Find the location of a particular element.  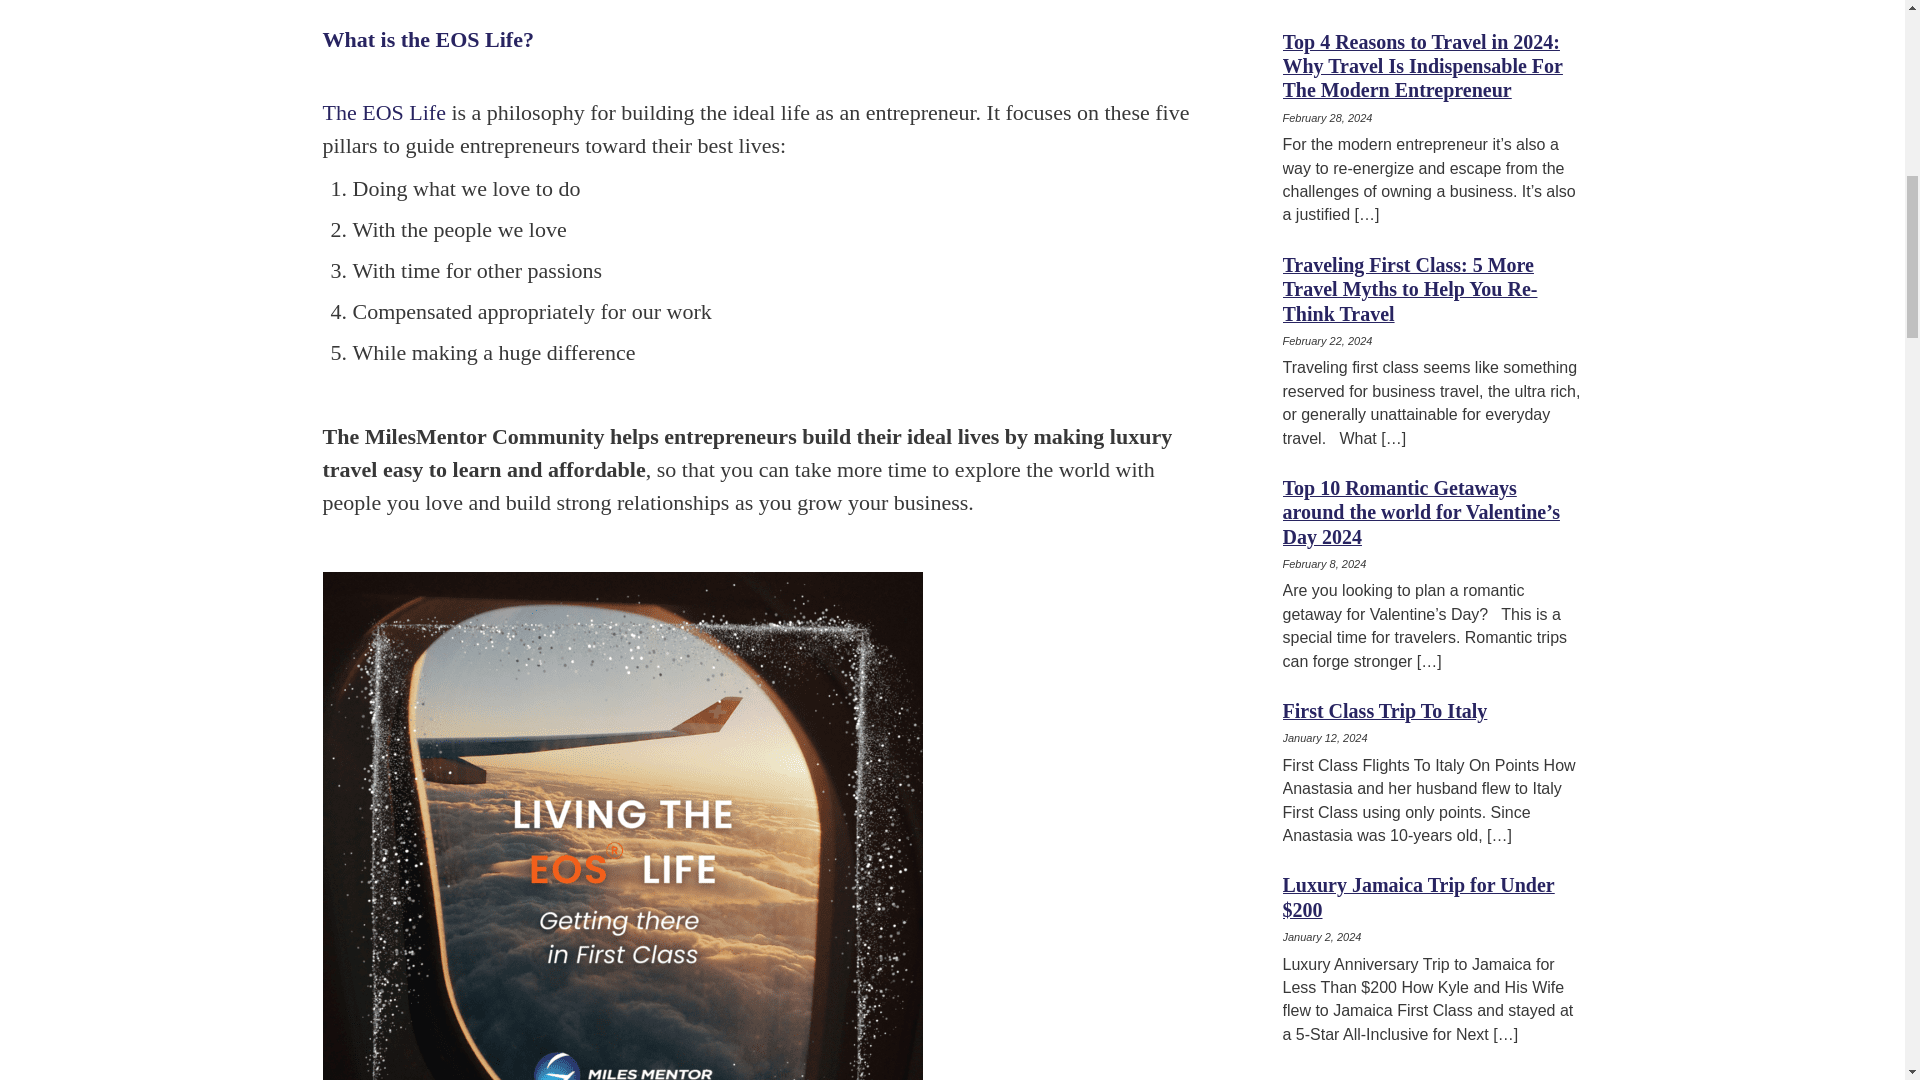

First Class Trip To Italy is located at coordinates (1384, 712).